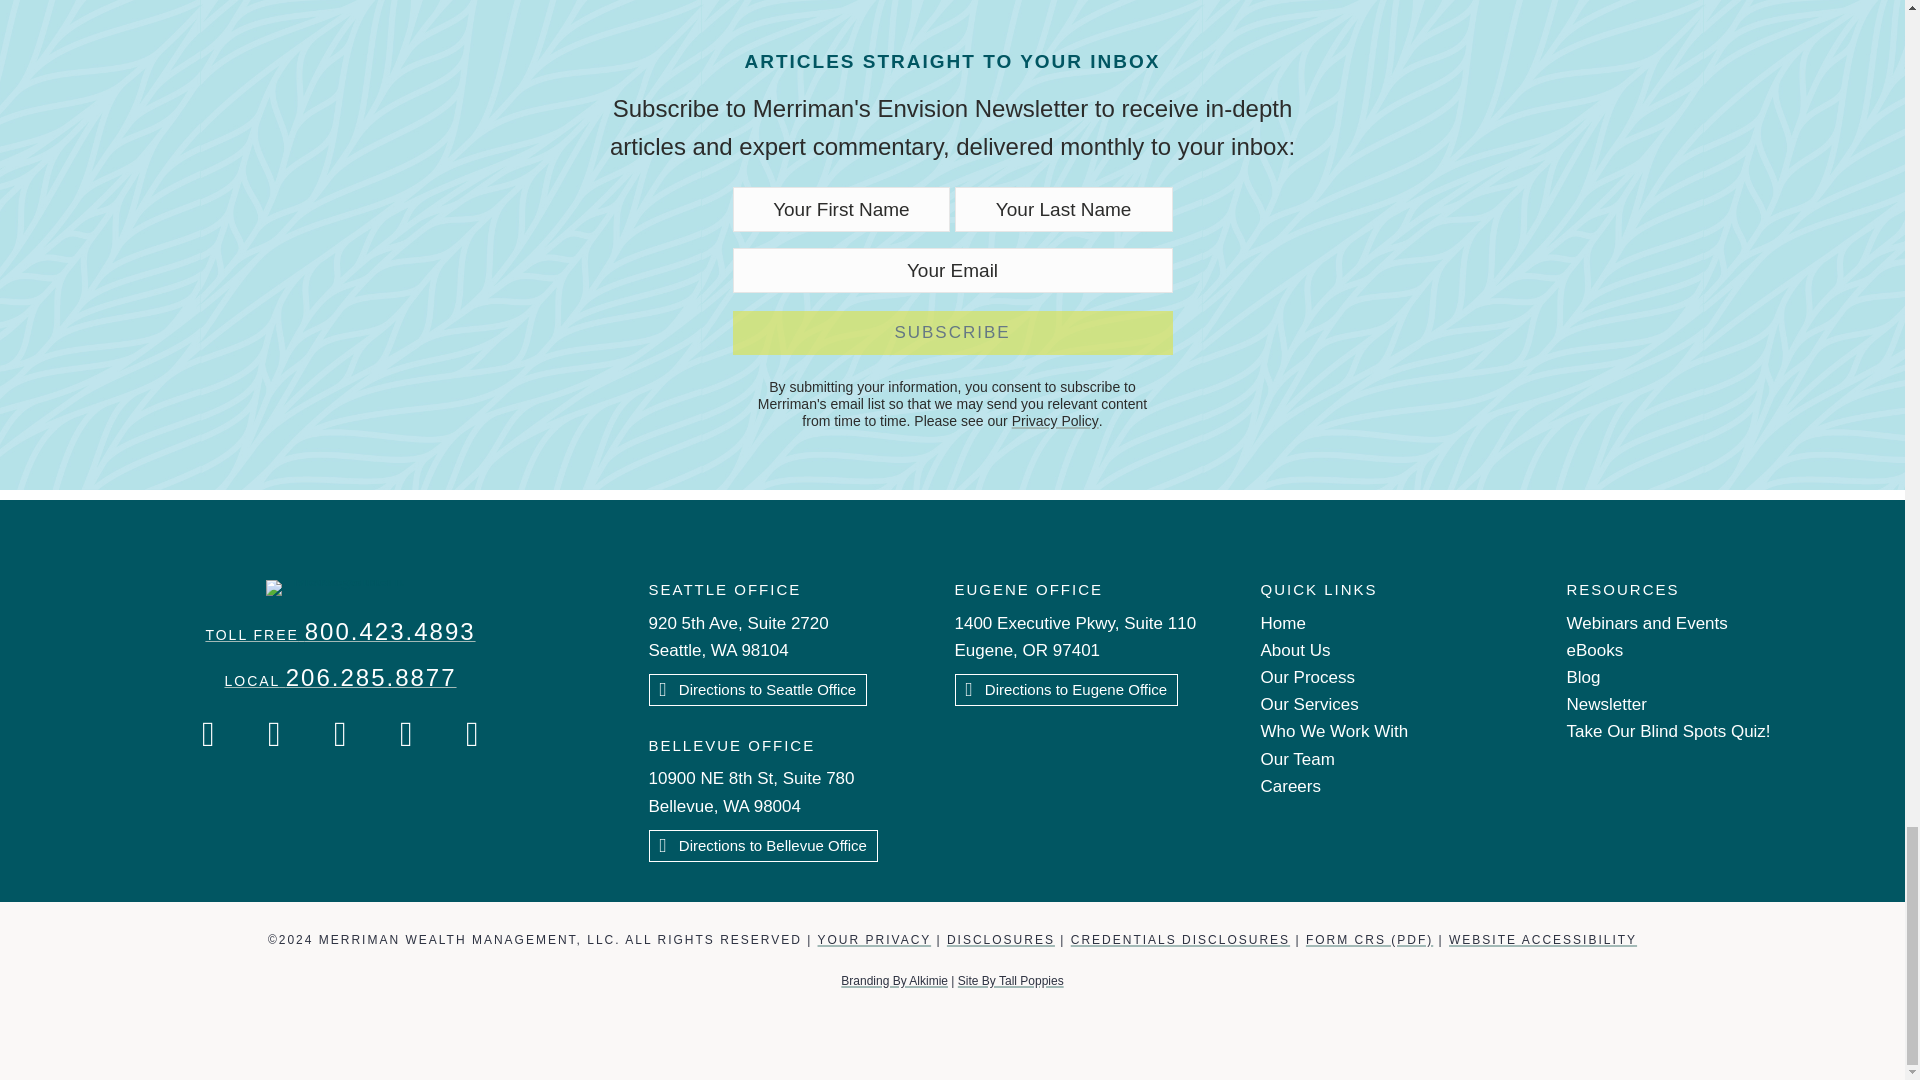 The image size is (1920, 1080). I want to click on Merriman's Instagram Account, so click(274, 734).